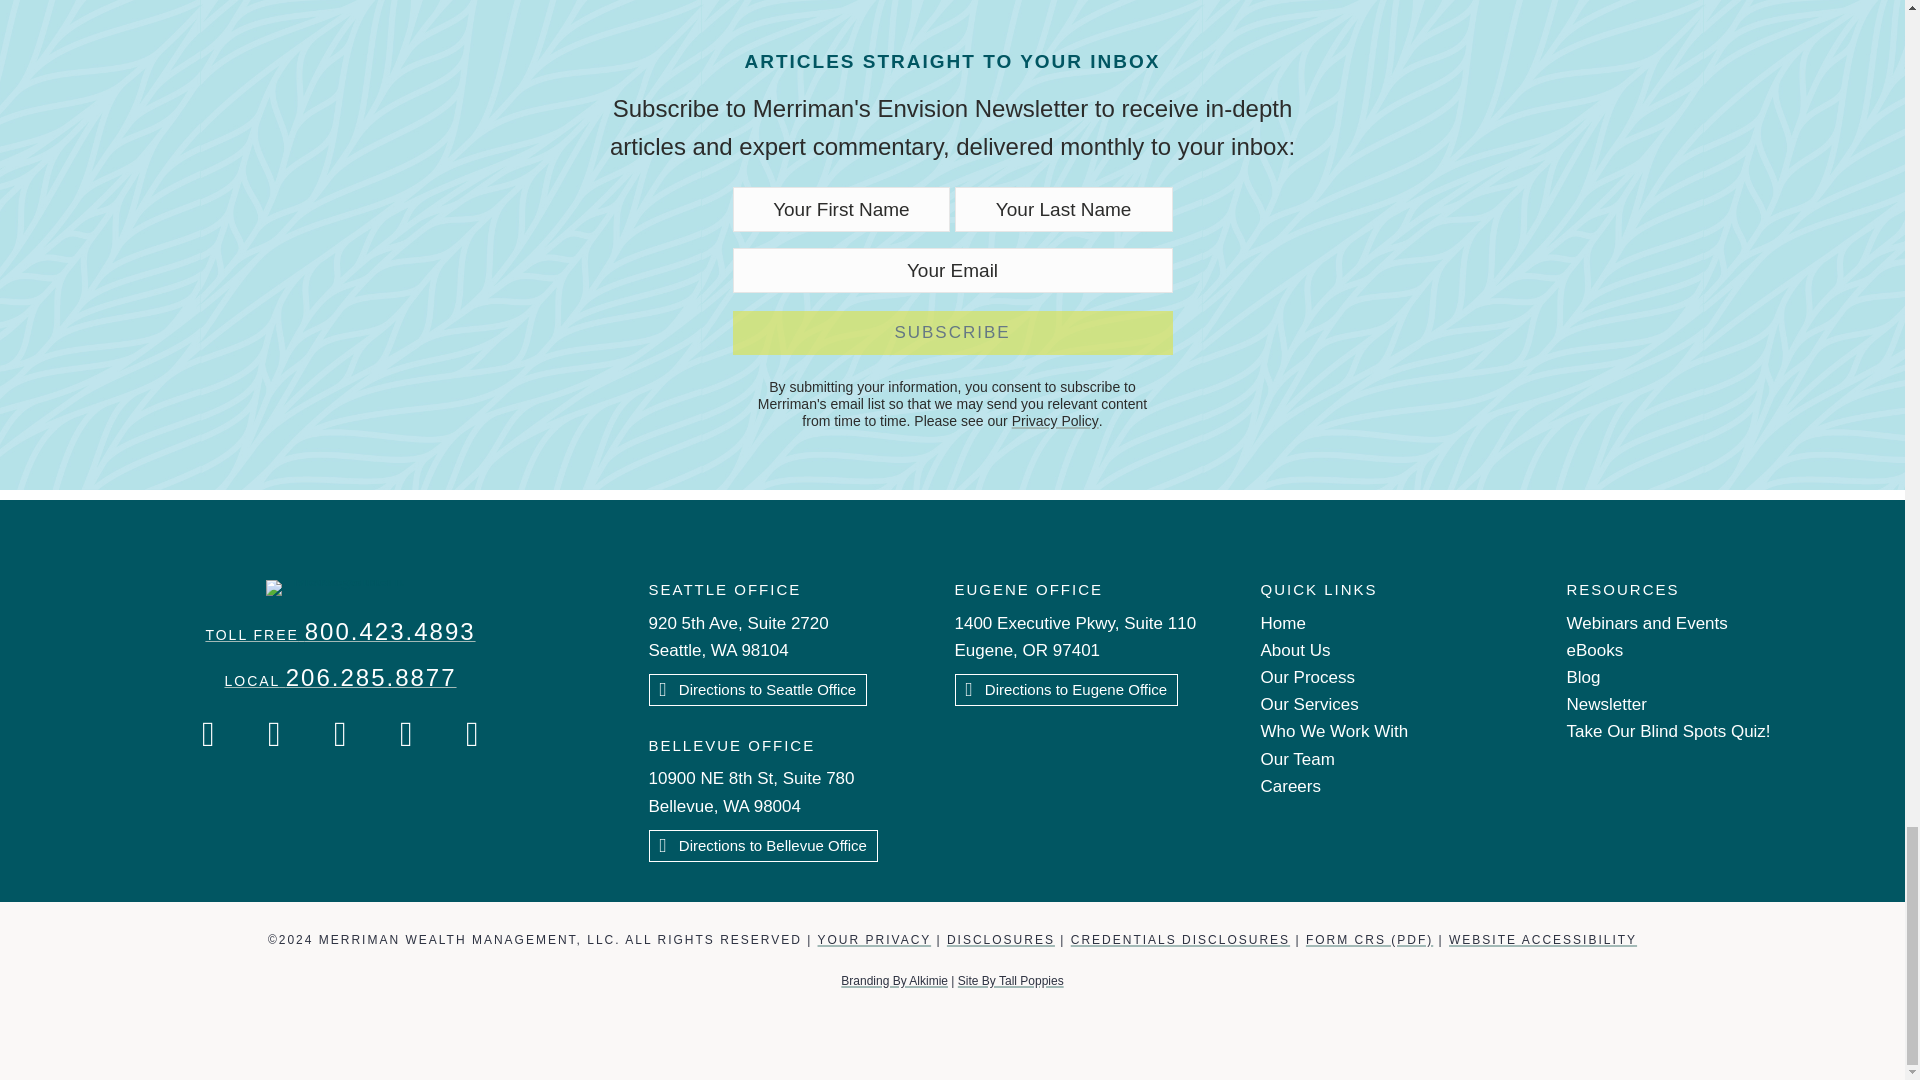 The image size is (1920, 1080). I want to click on Merriman's Instagram Account, so click(274, 734).